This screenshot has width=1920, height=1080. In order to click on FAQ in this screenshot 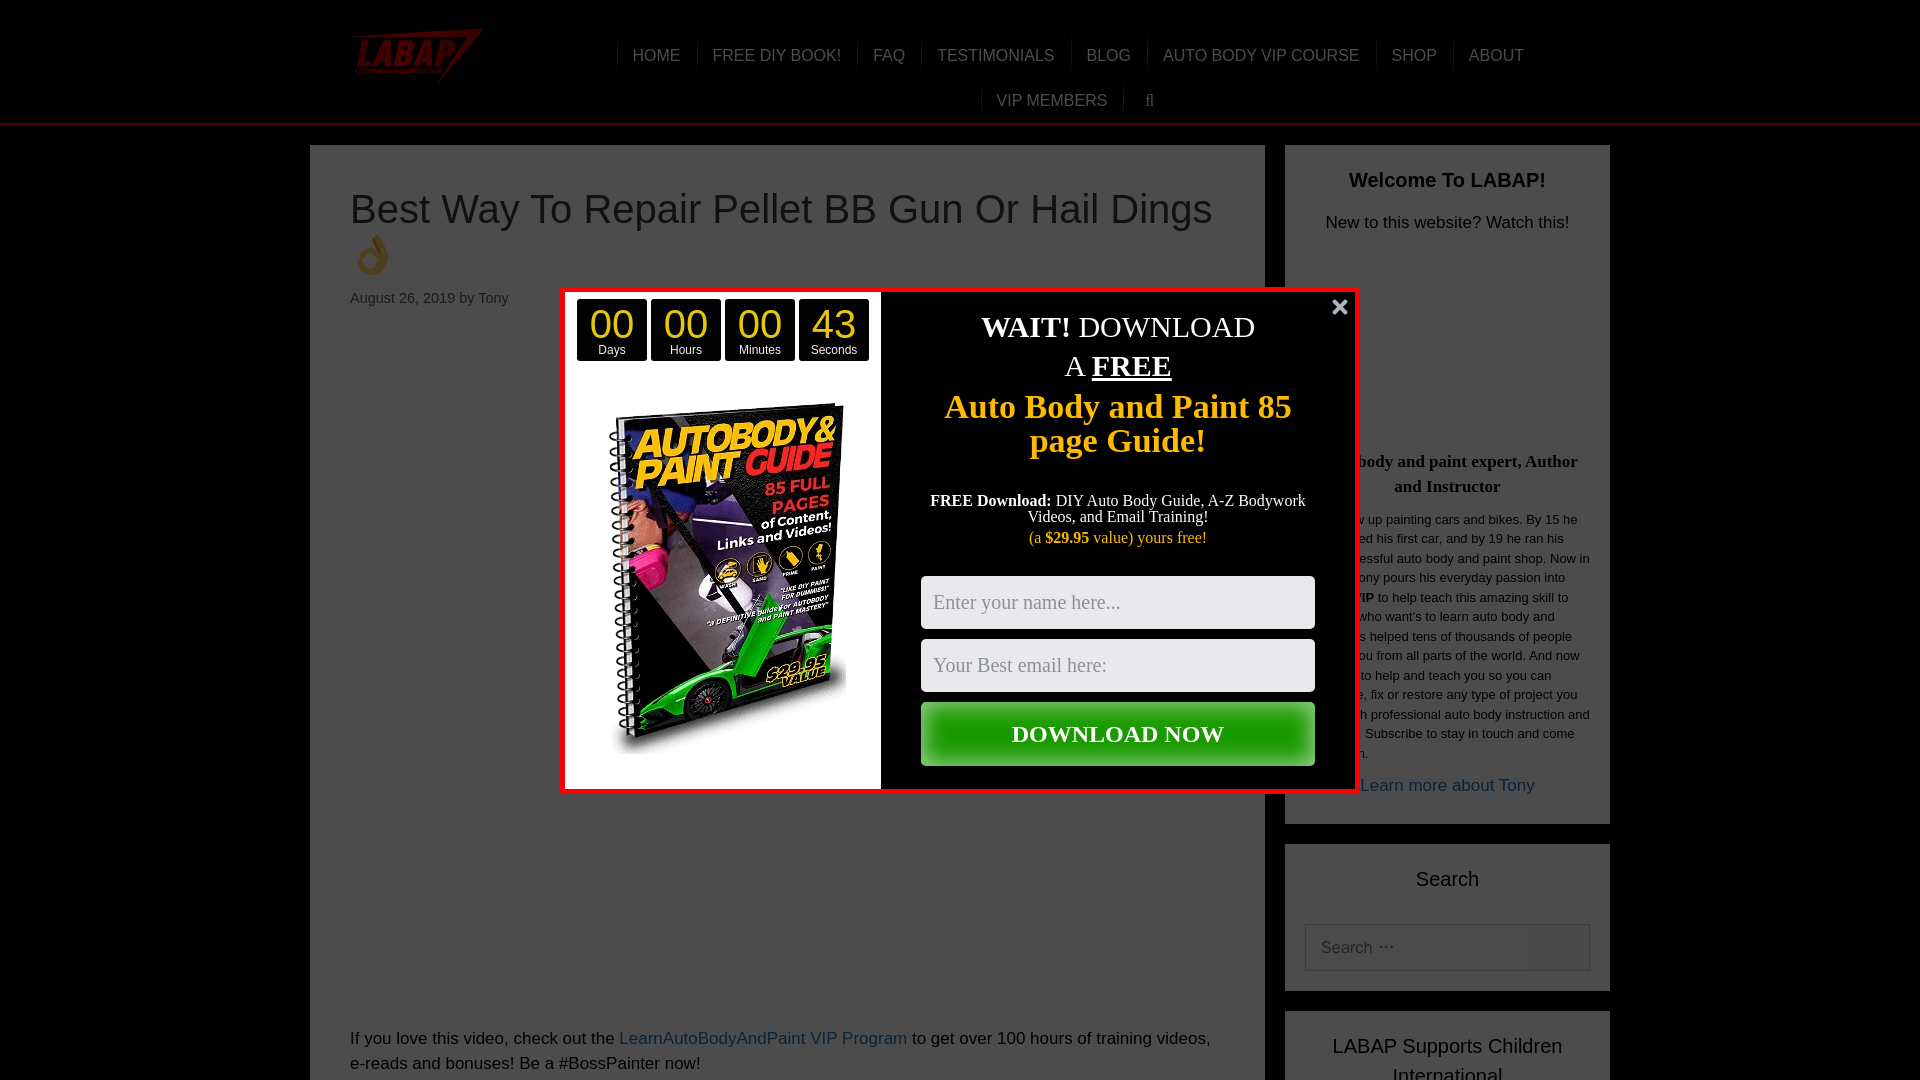, I will do `click(888, 55)`.